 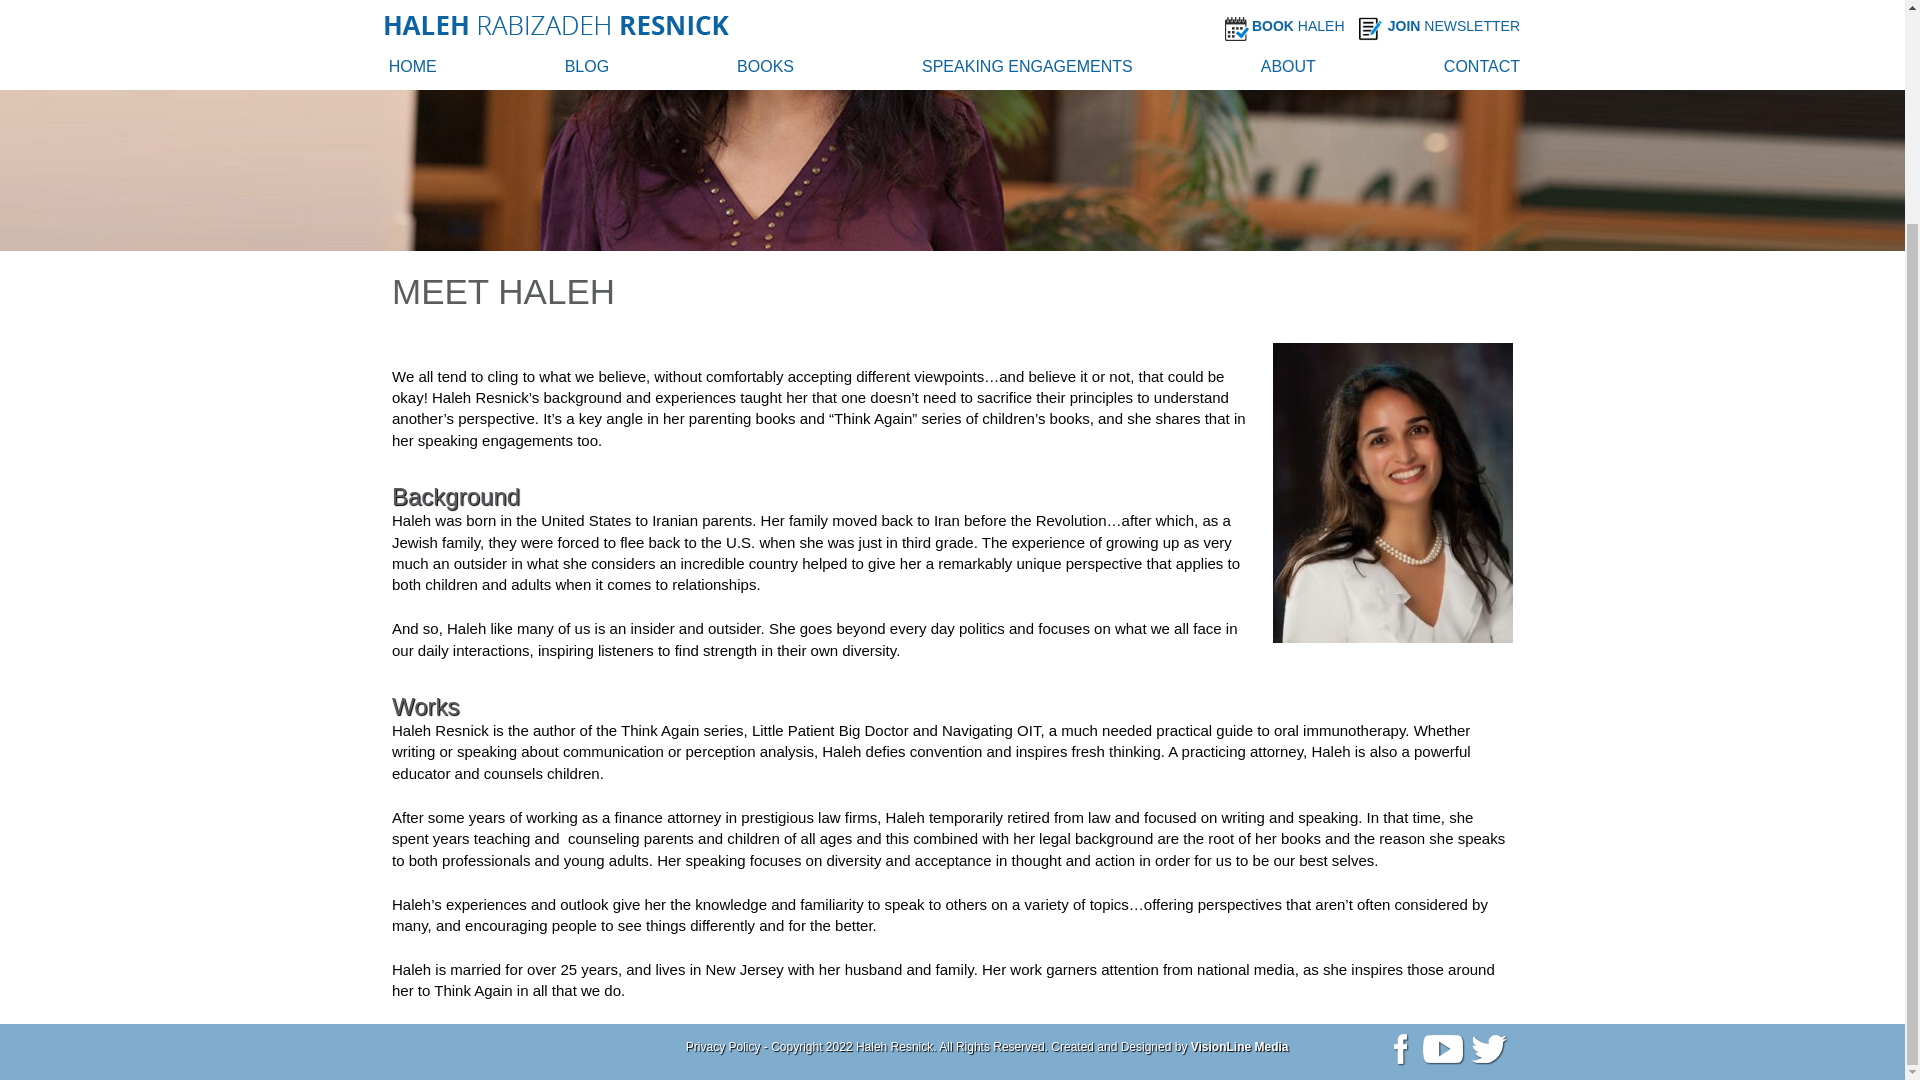 What do you see at coordinates (1443, 1048) in the screenshot?
I see `youtube` at bounding box center [1443, 1048].